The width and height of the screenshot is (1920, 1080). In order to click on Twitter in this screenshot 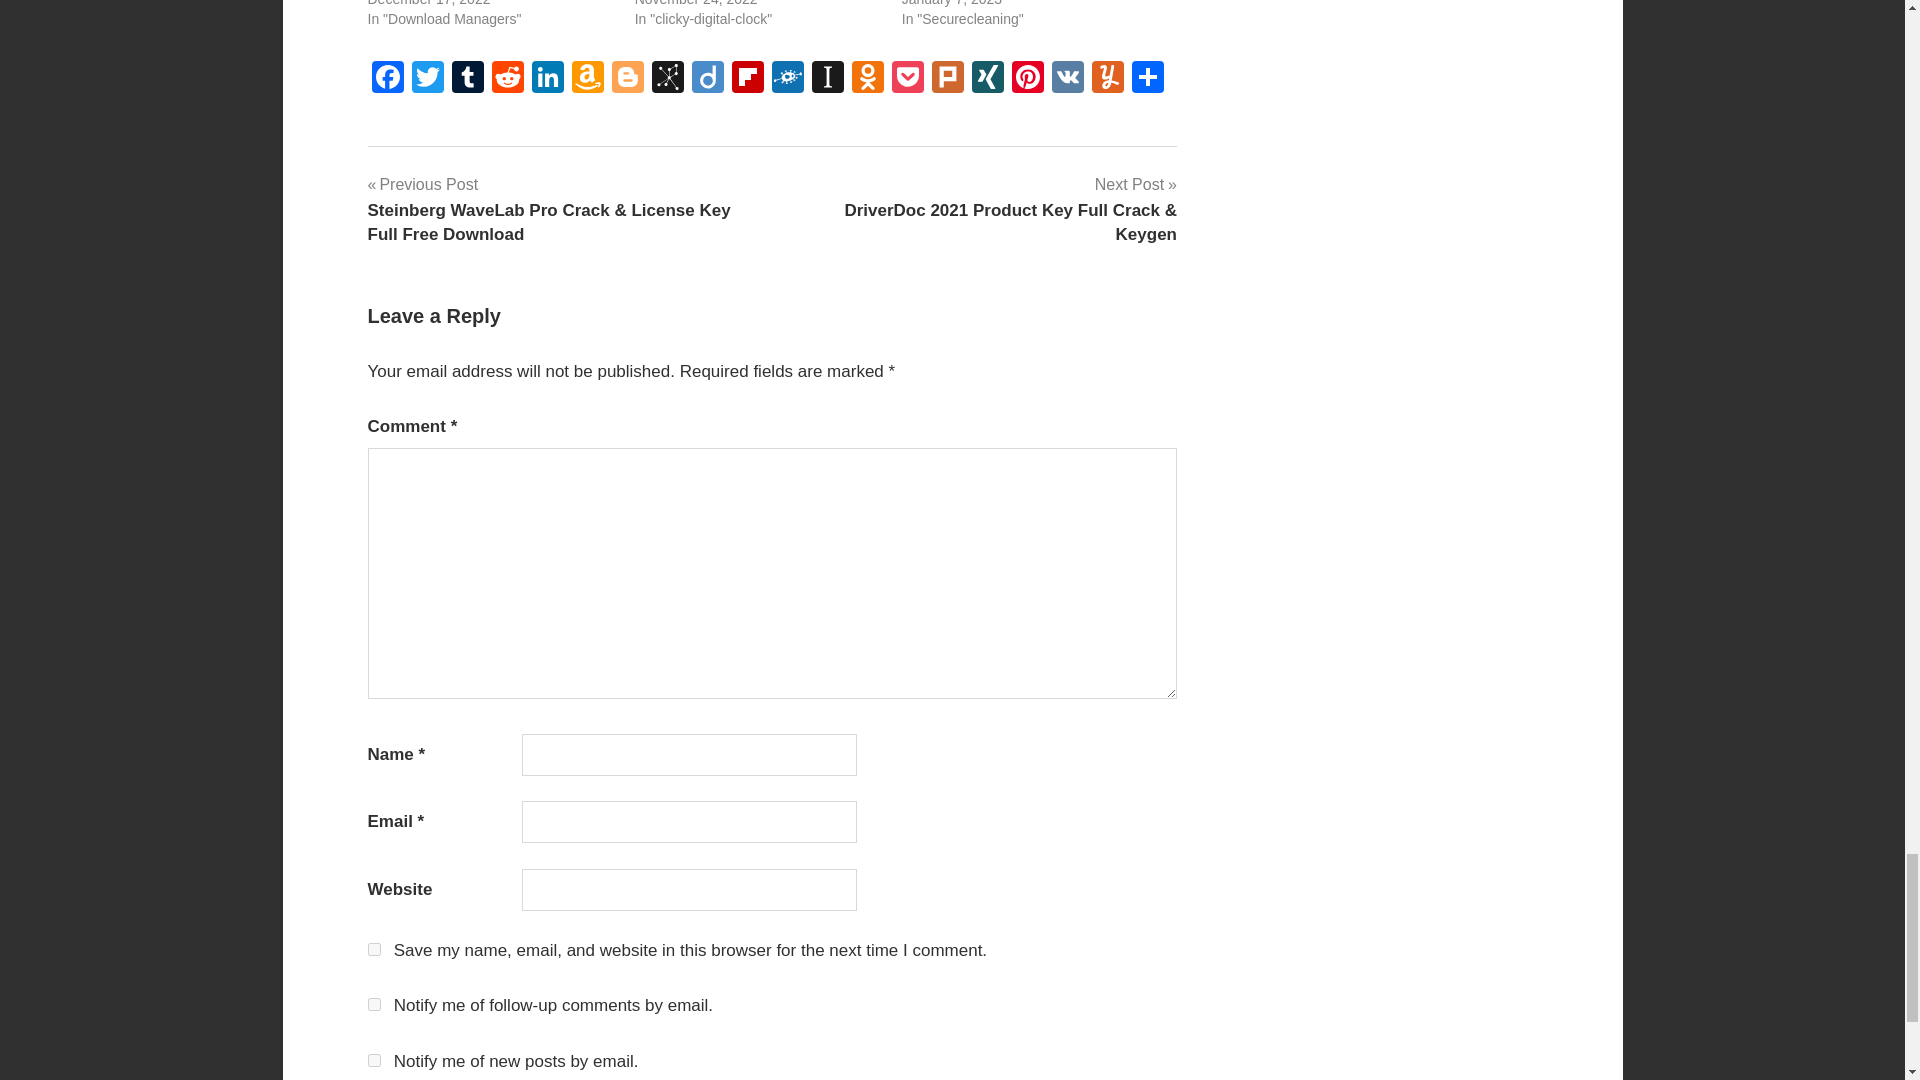, I will do `click(427, 79)`.